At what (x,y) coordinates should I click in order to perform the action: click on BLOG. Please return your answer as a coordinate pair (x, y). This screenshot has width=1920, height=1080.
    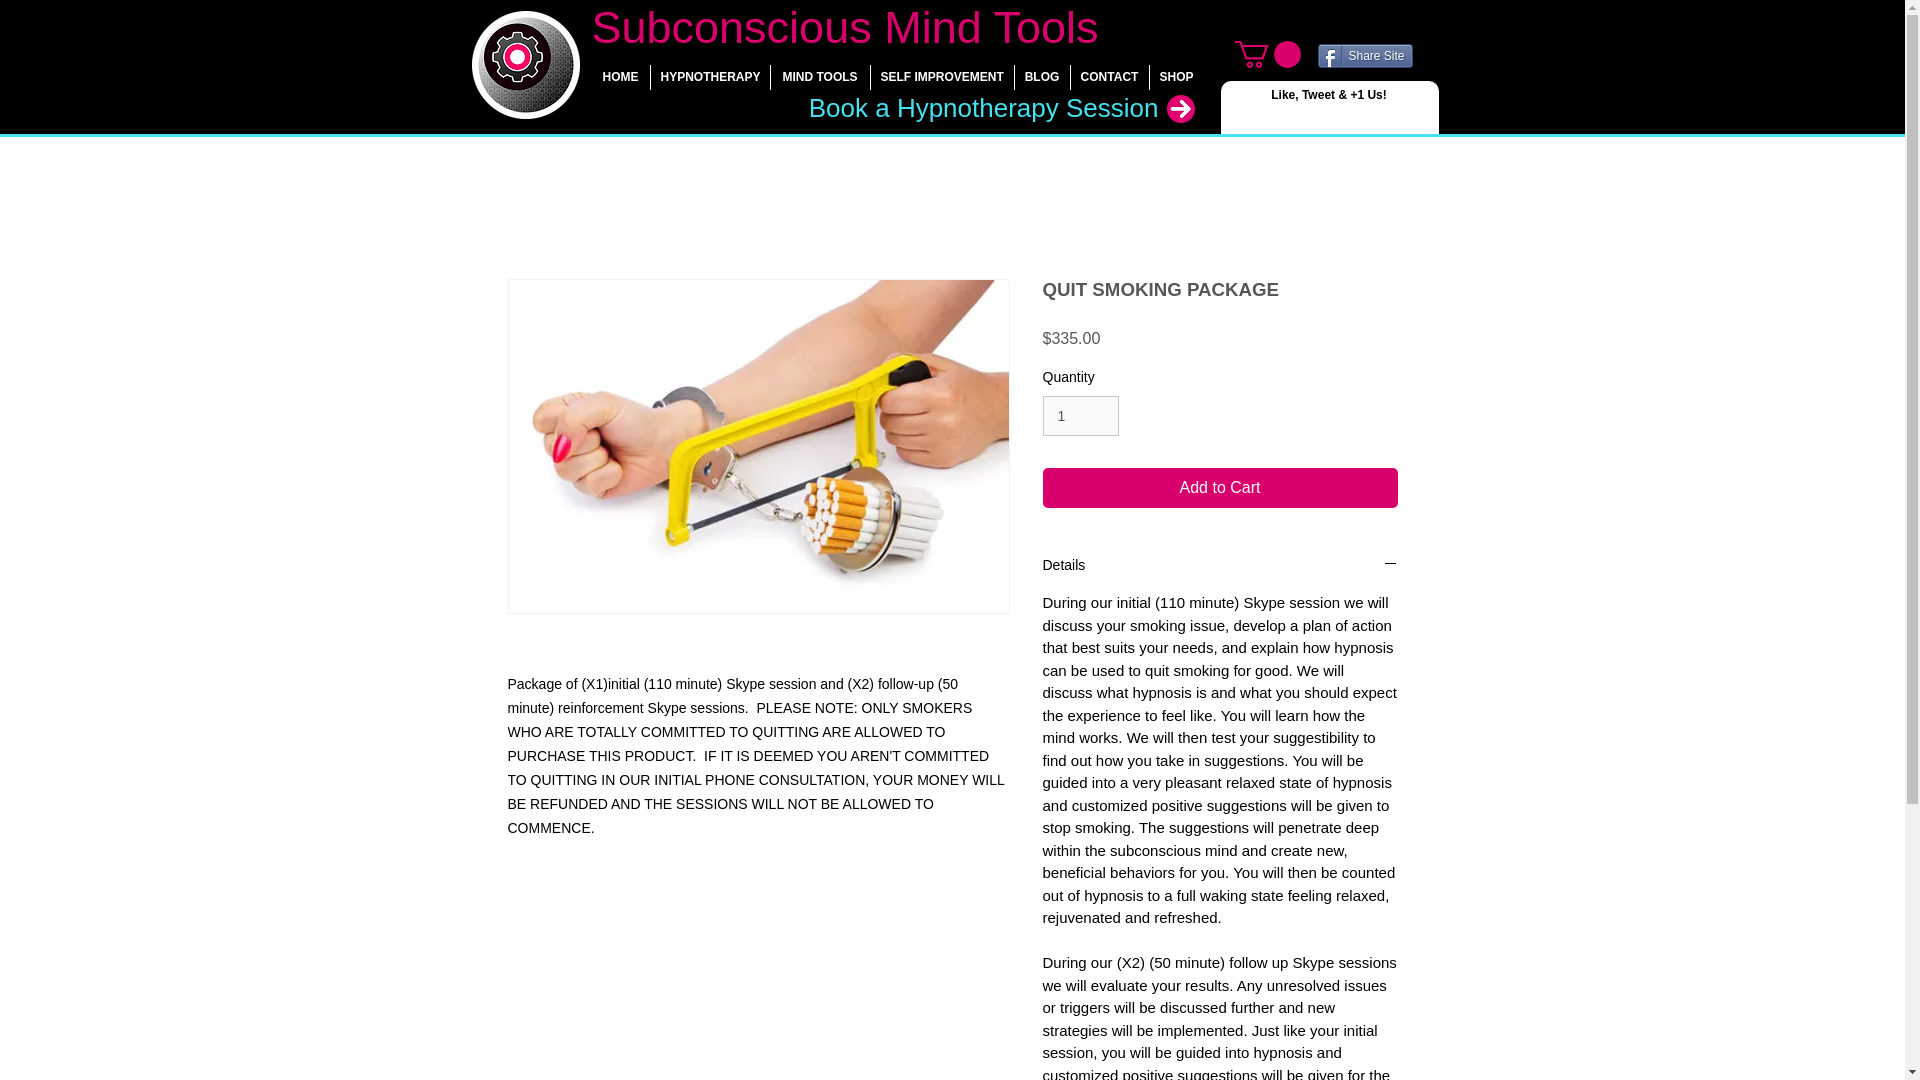
    Looking at the image, I should click on (1041, 76).